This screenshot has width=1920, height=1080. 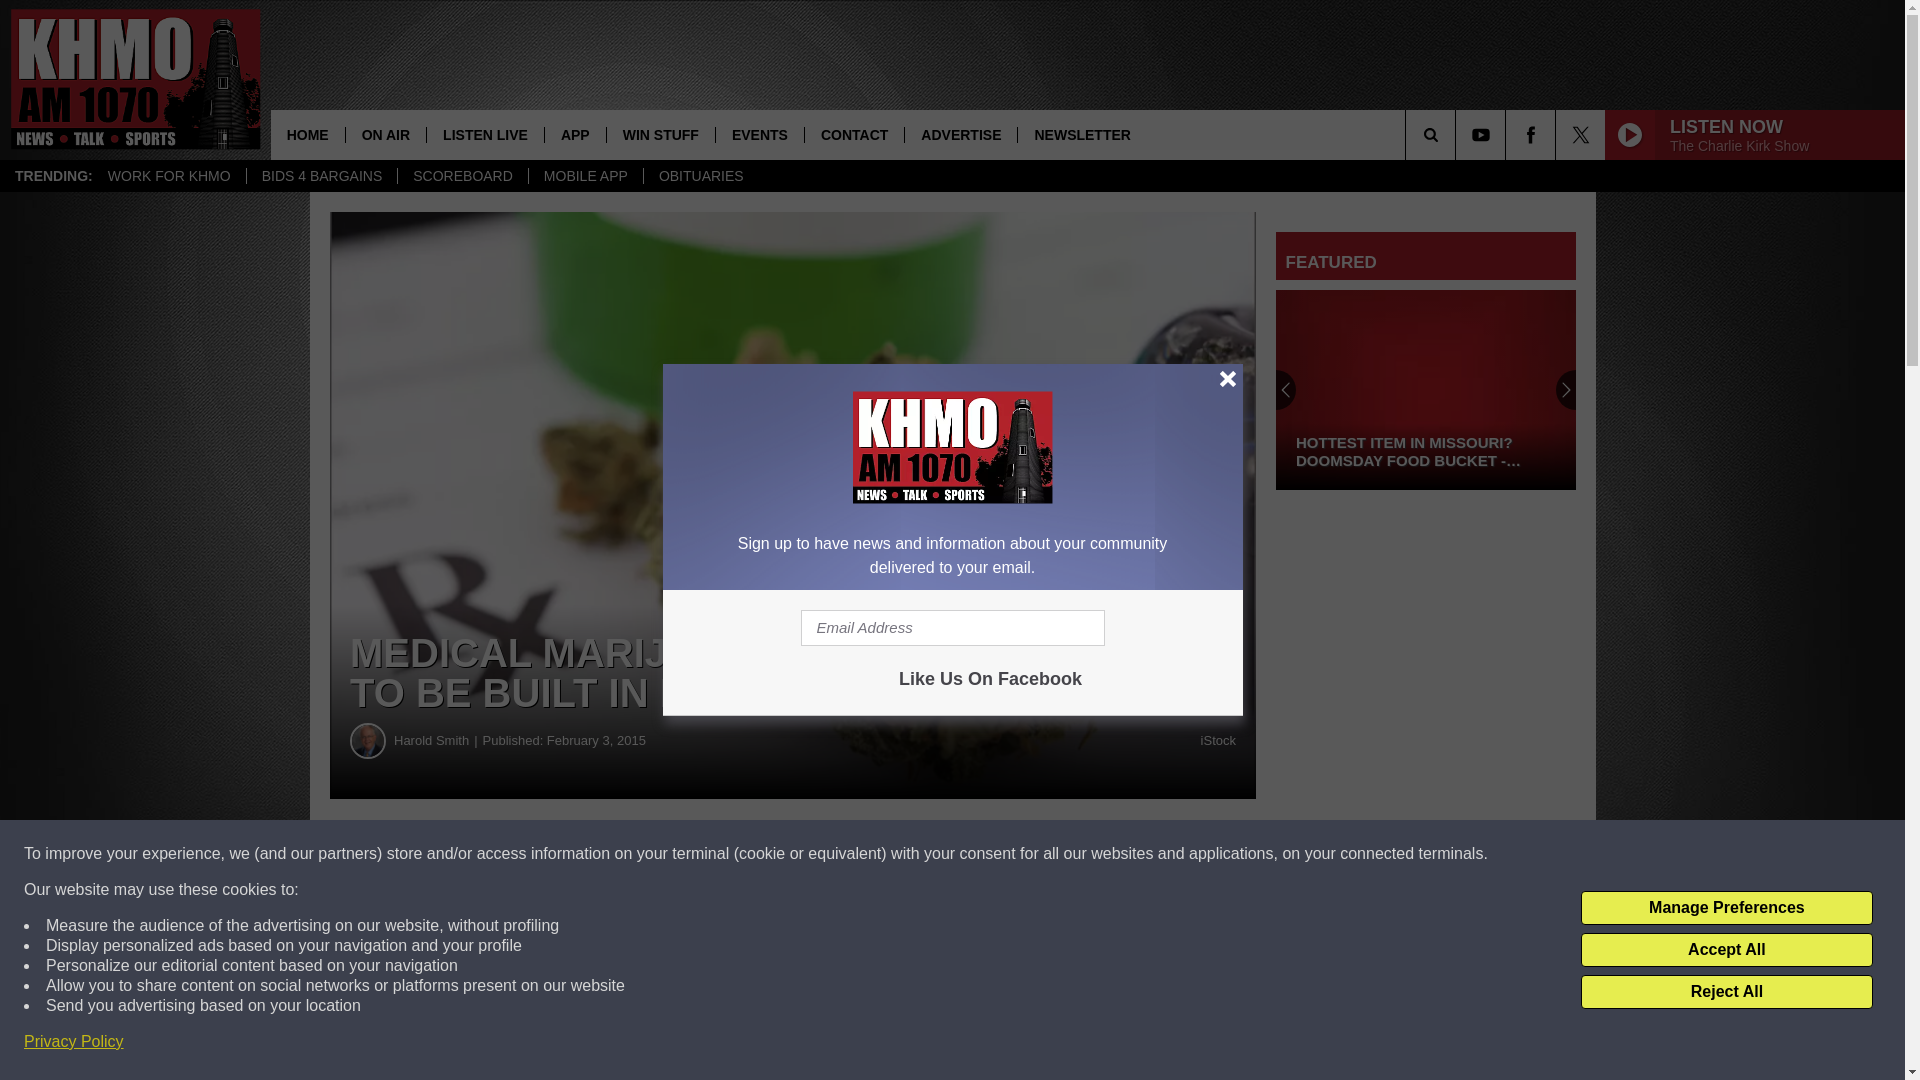 What do you see at coordinates (759, 134) in the screenshot?
I see `EVENTS` at bounding box center [759, 134].